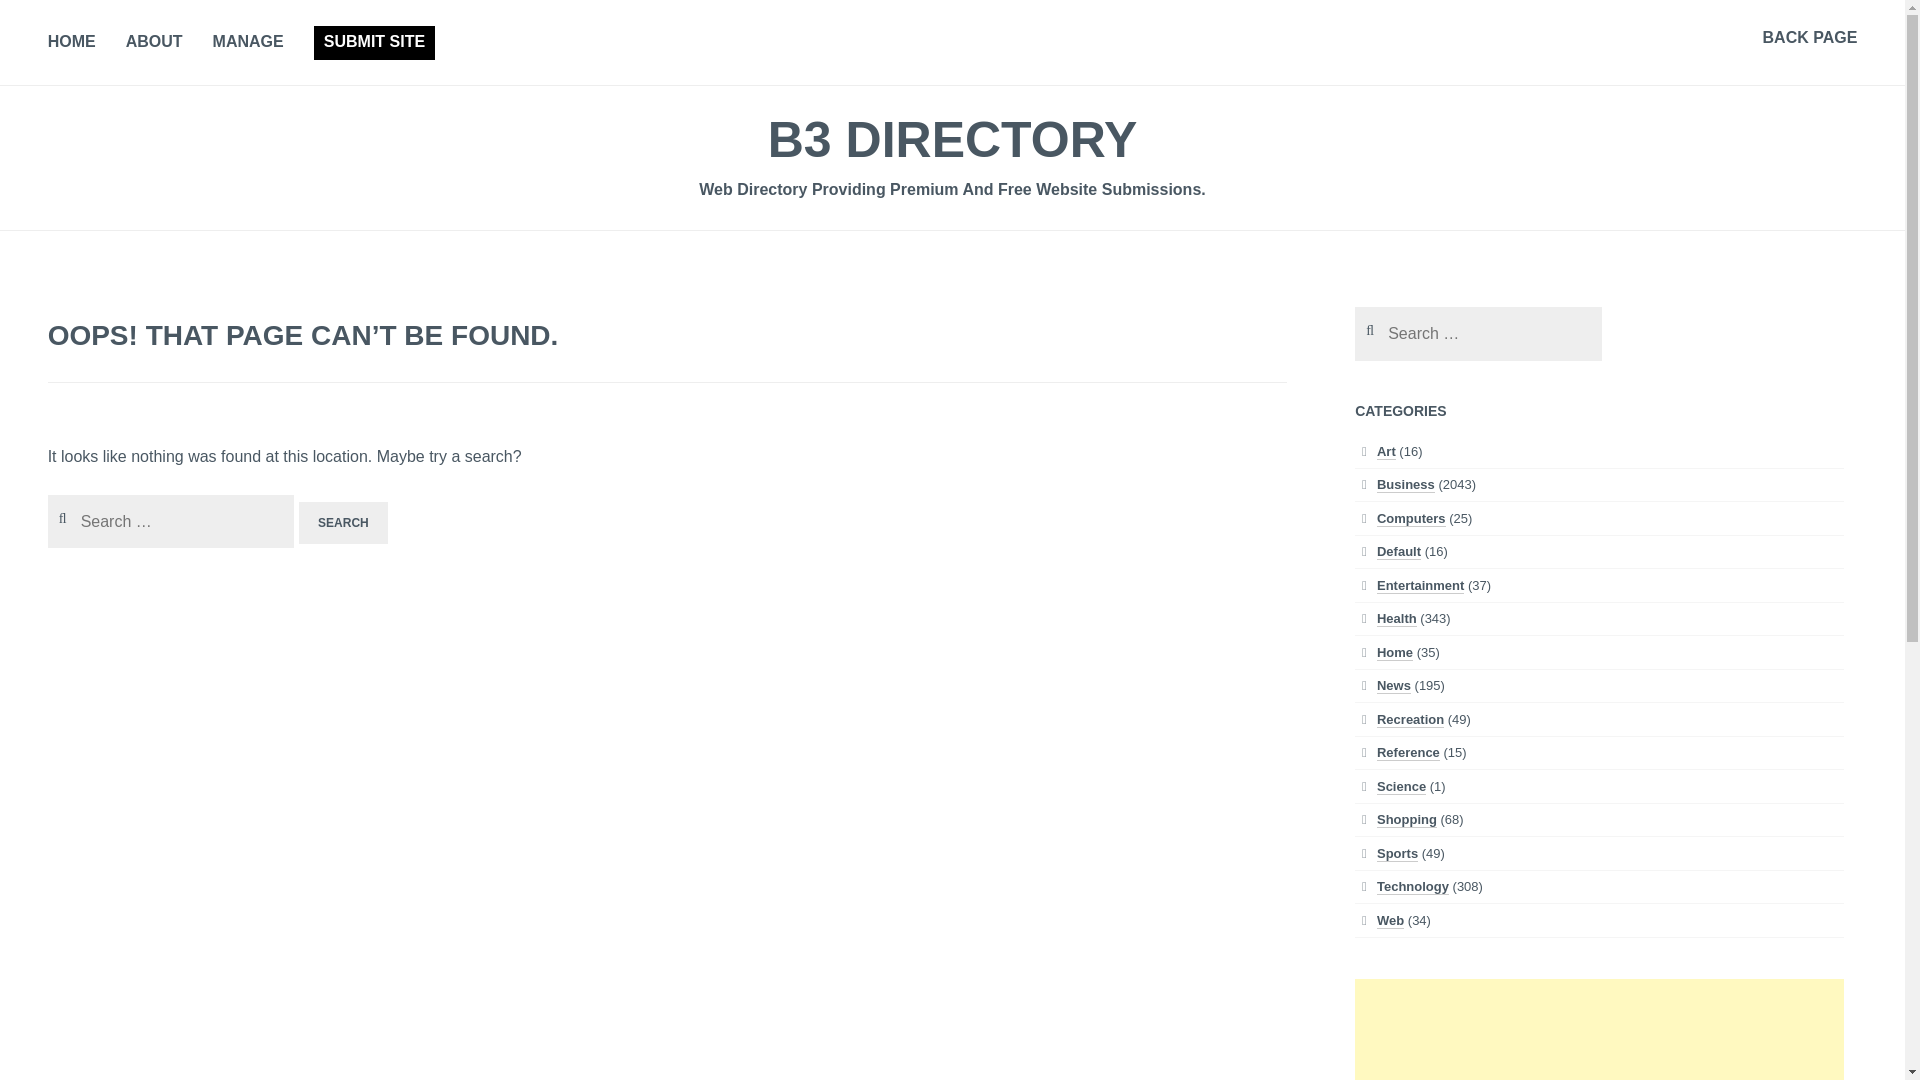 This screenshot has height=1080, width=1920. What do you see at coordinates (1406, 820) in the screenshot?
I see `Shopping` at bounding box center [1406, 820].